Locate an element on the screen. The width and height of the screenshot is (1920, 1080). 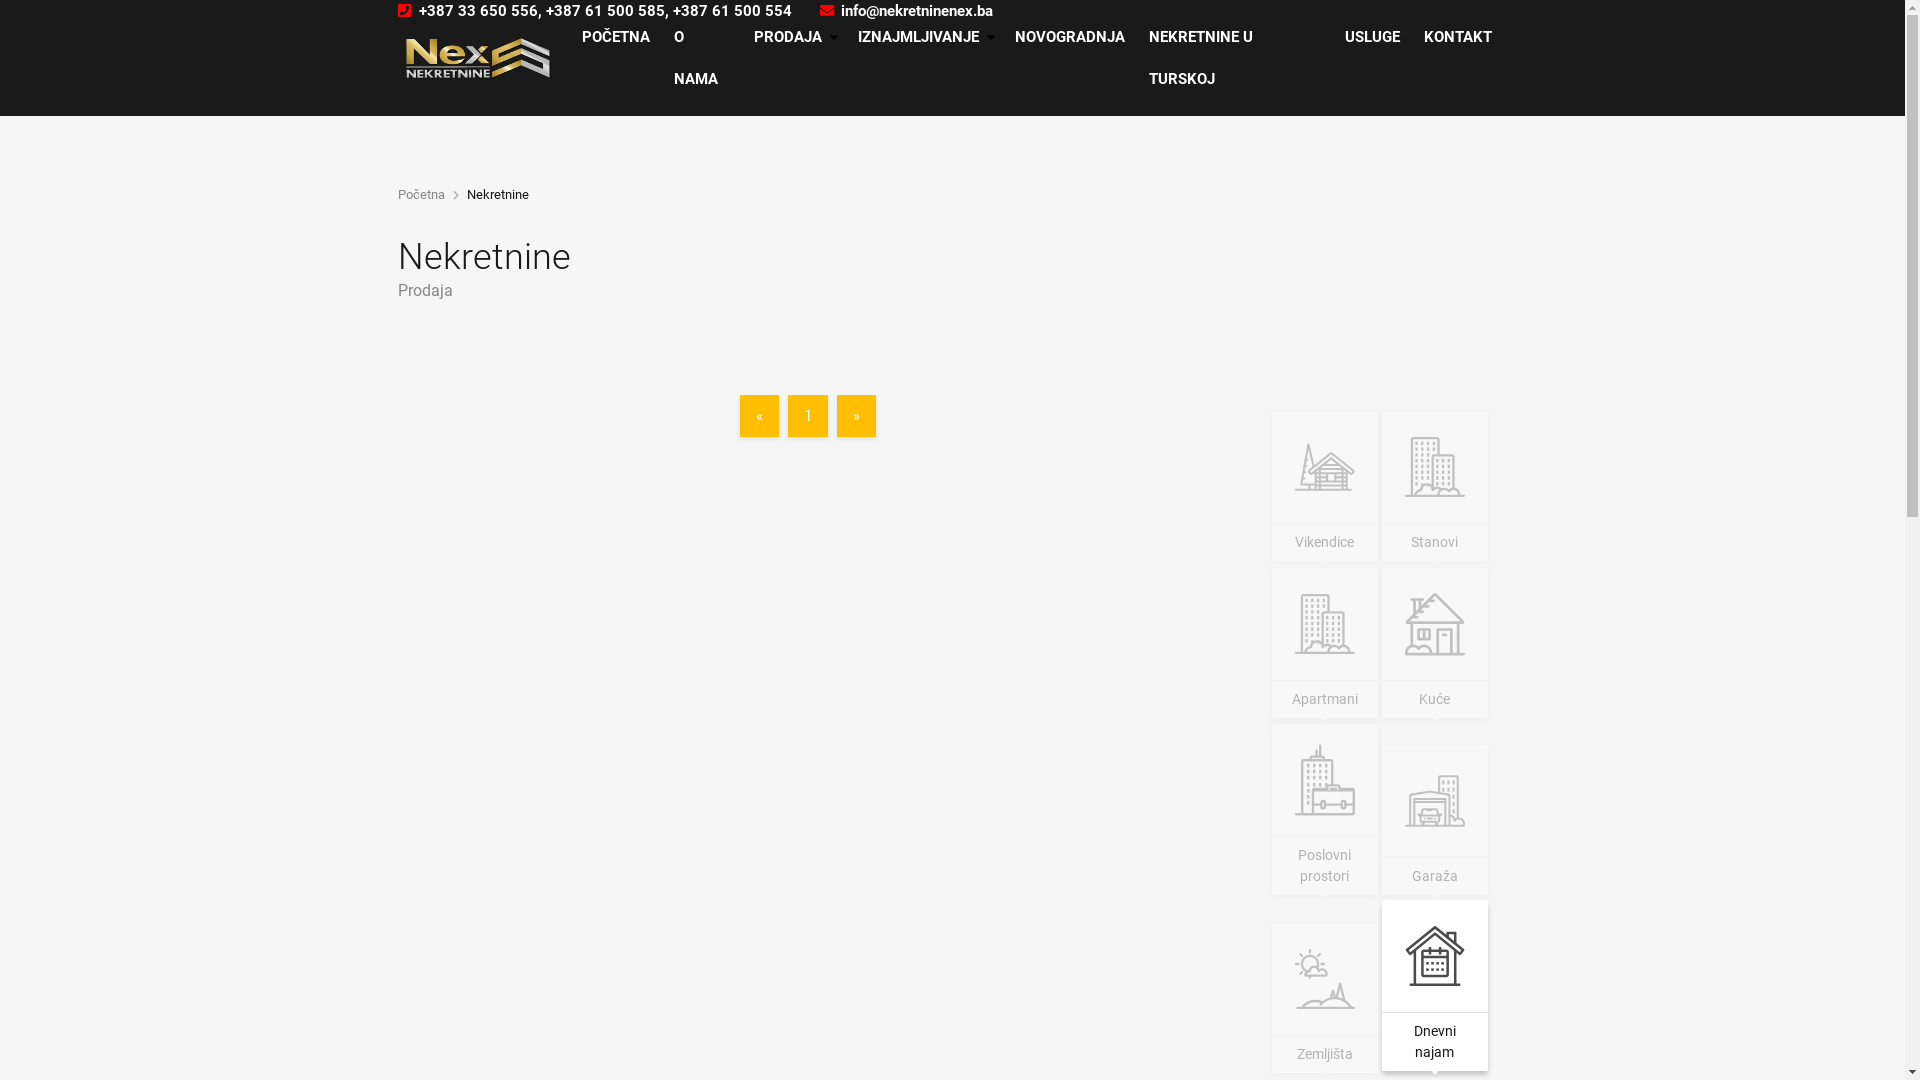
IZNAJMLJIVANJE is located at coordinates (924, 37).